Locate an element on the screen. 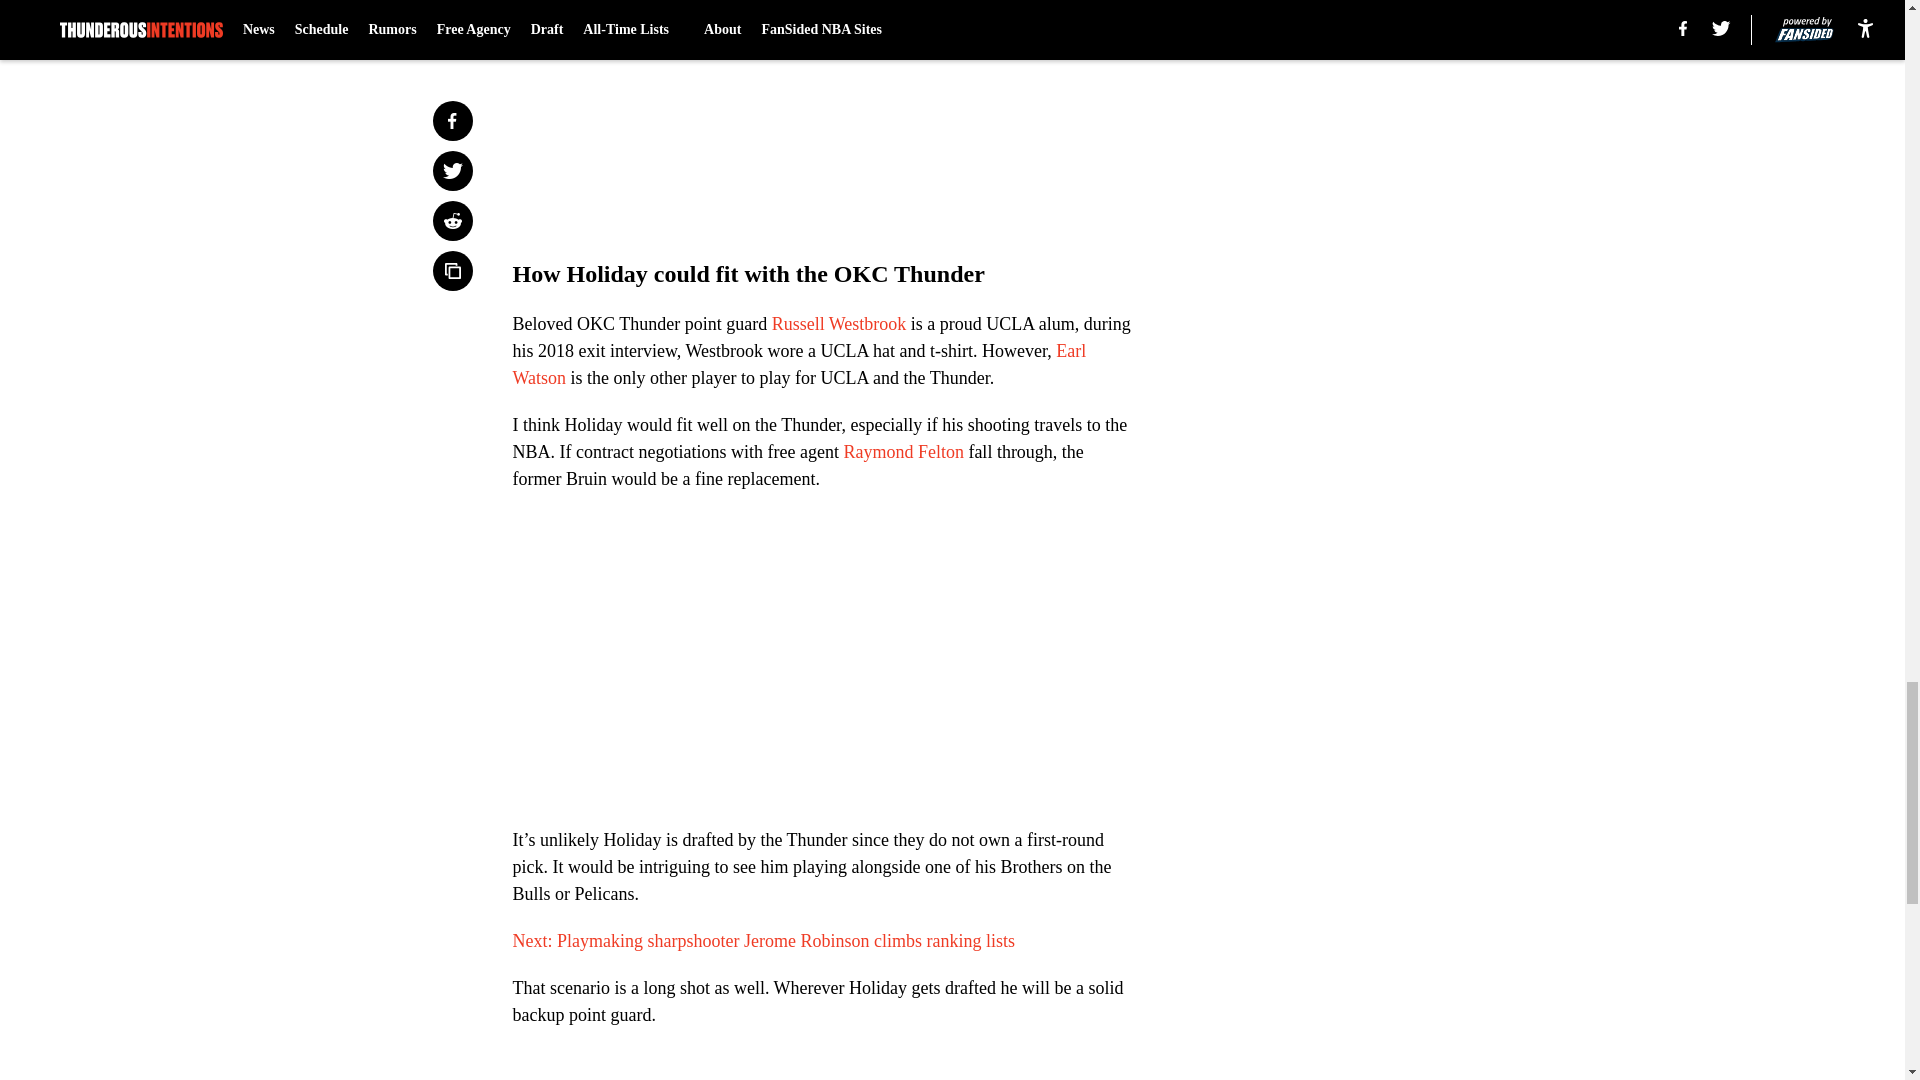 The width and height of the screenshot is (1920, 1080). Russell Westbrook is located at coordinates (838, 324).